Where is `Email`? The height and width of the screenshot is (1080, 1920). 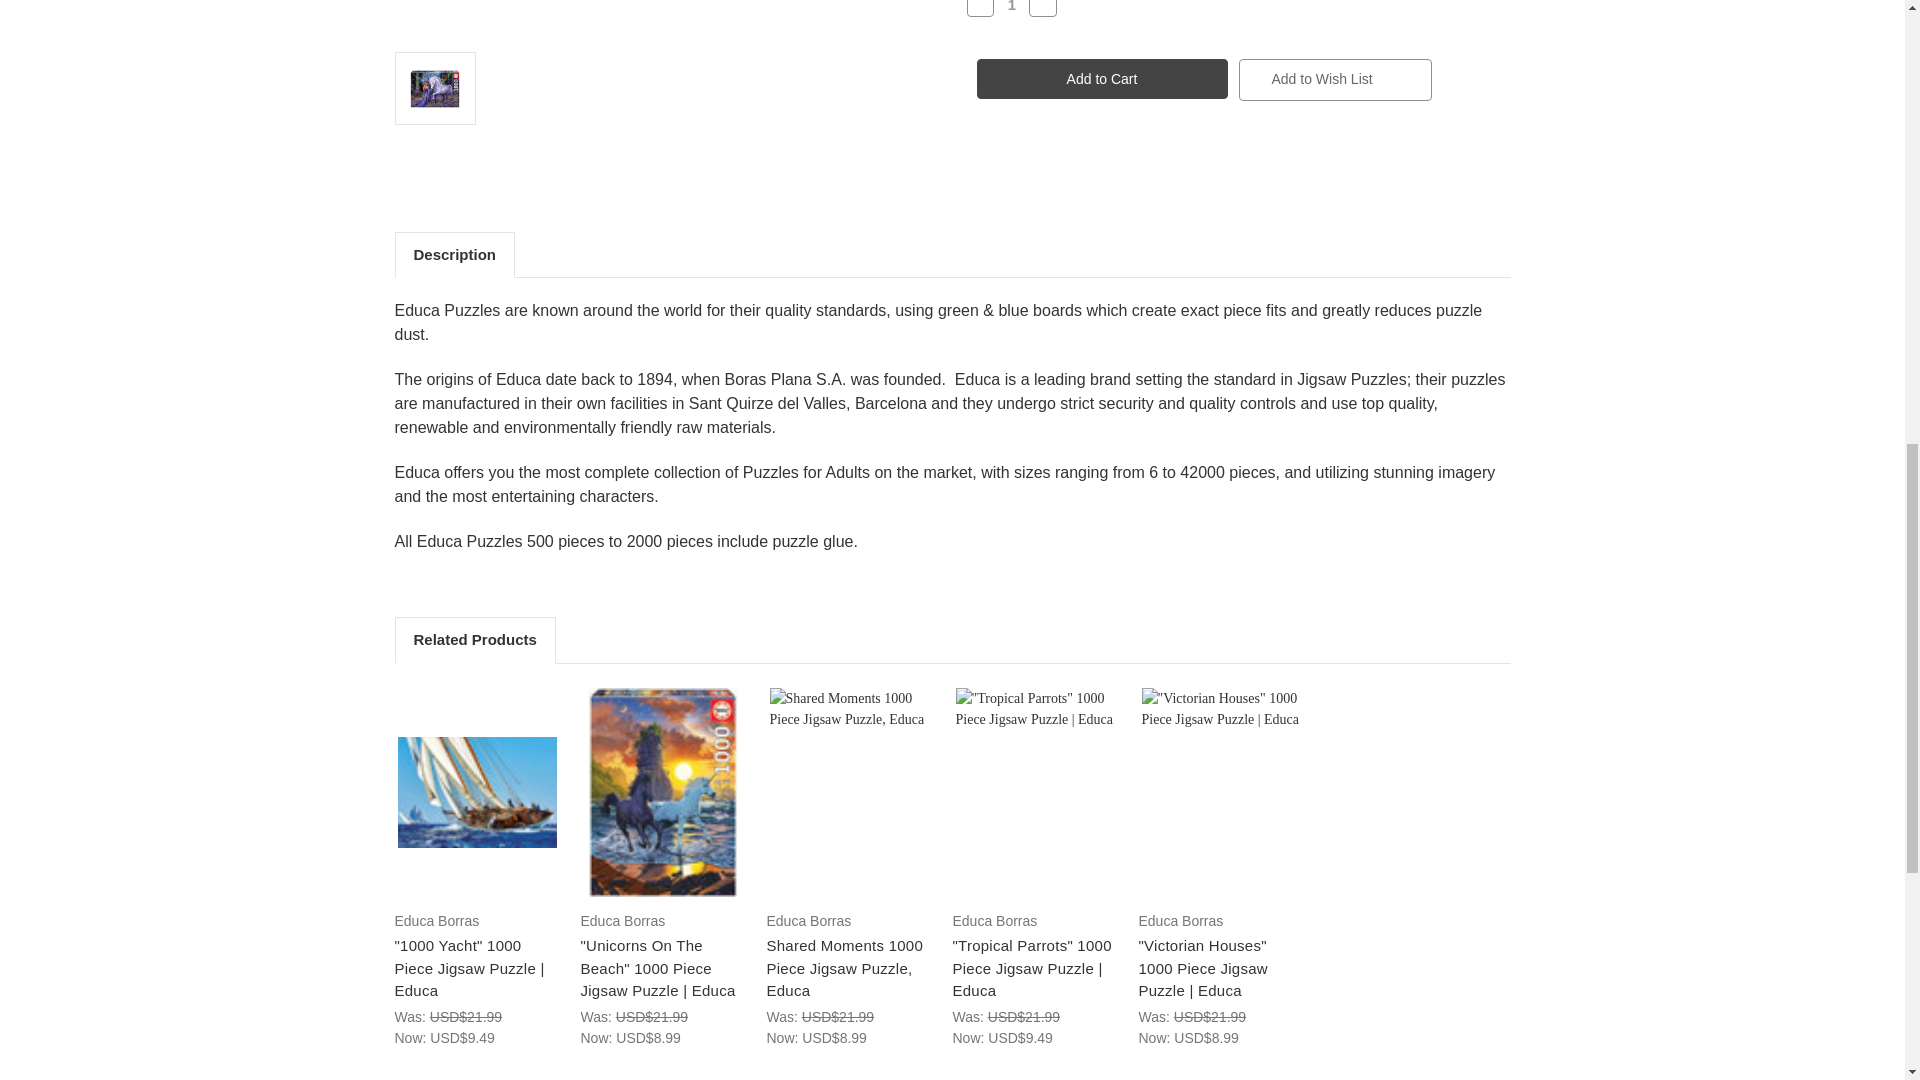
Email is located at coordinates (1010, 180).